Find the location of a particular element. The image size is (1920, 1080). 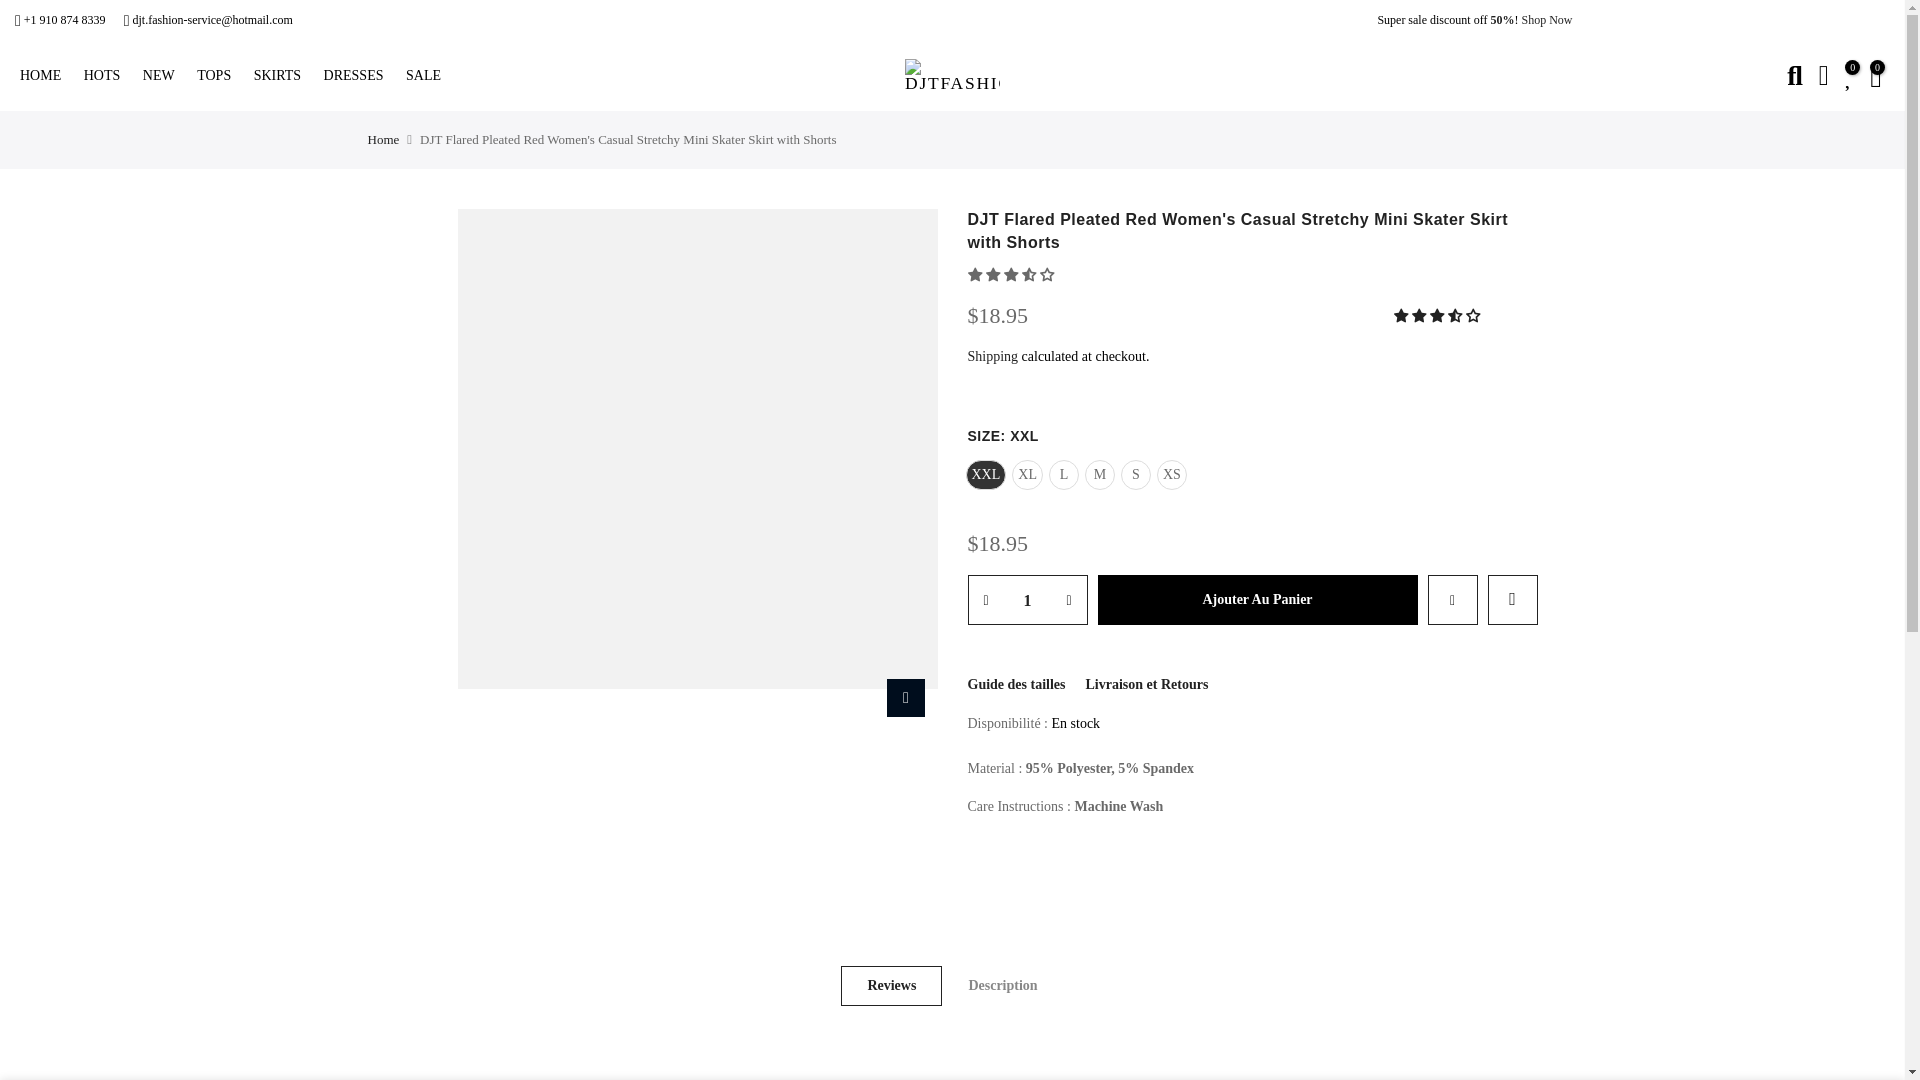

Guide des tailles is located at coordinates (1016, 684).